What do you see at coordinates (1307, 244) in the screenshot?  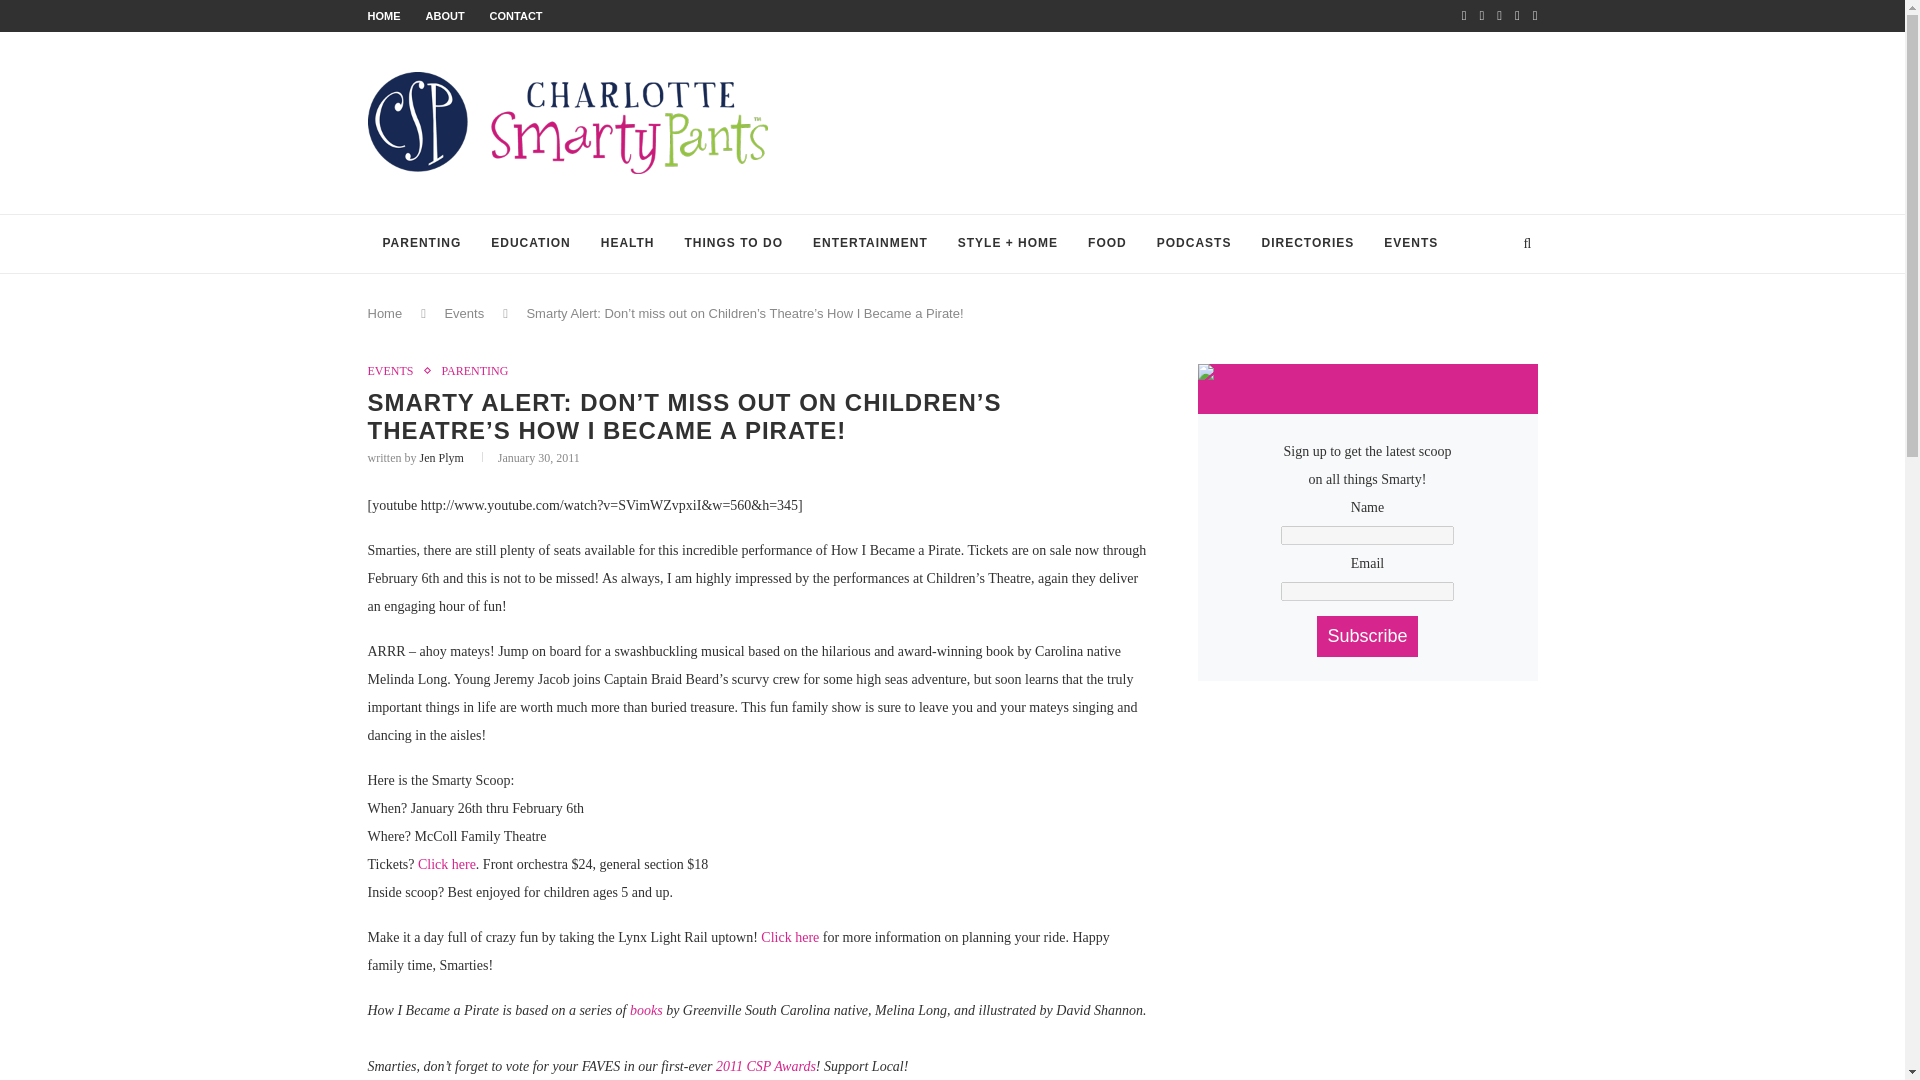 I see `DIRECTORIES` at bounding box center [1307, 244].